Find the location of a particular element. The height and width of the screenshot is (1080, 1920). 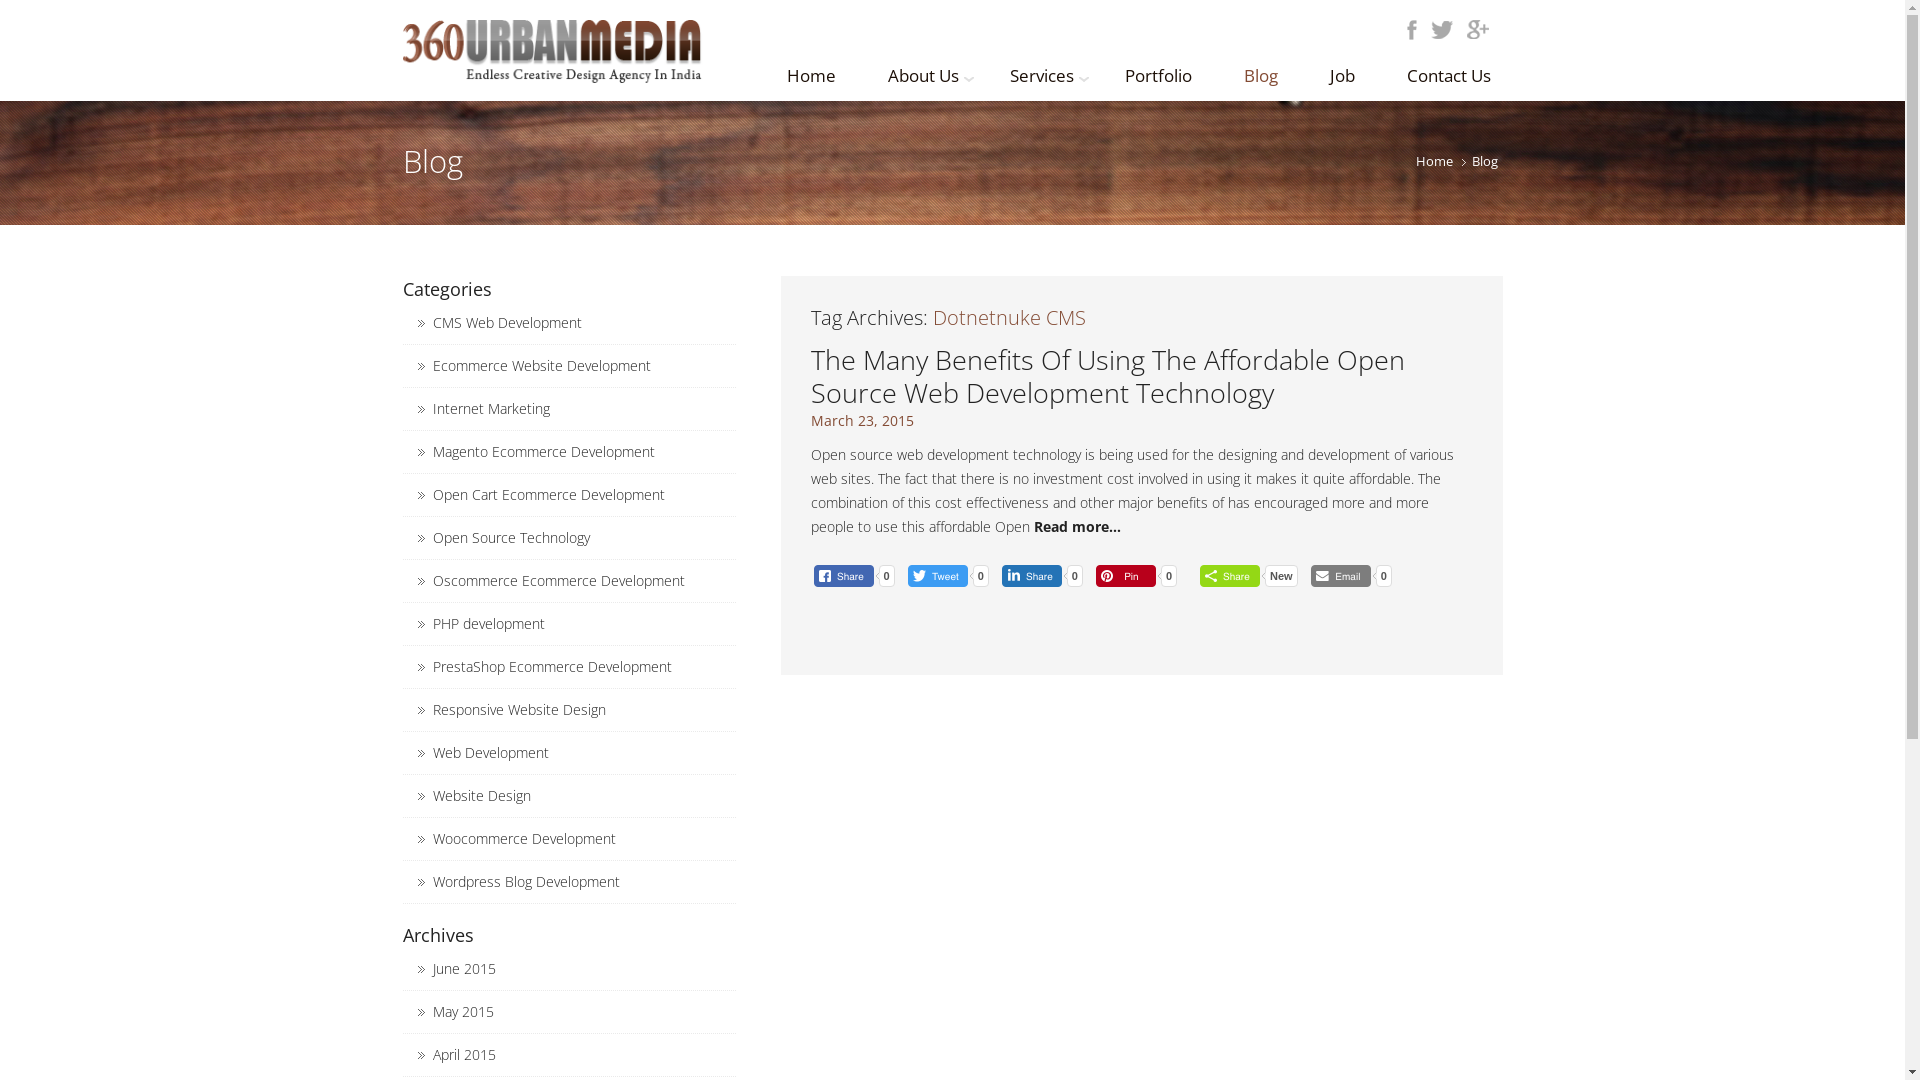

Ecommerce Website Development is located at coordinates (541, 366).